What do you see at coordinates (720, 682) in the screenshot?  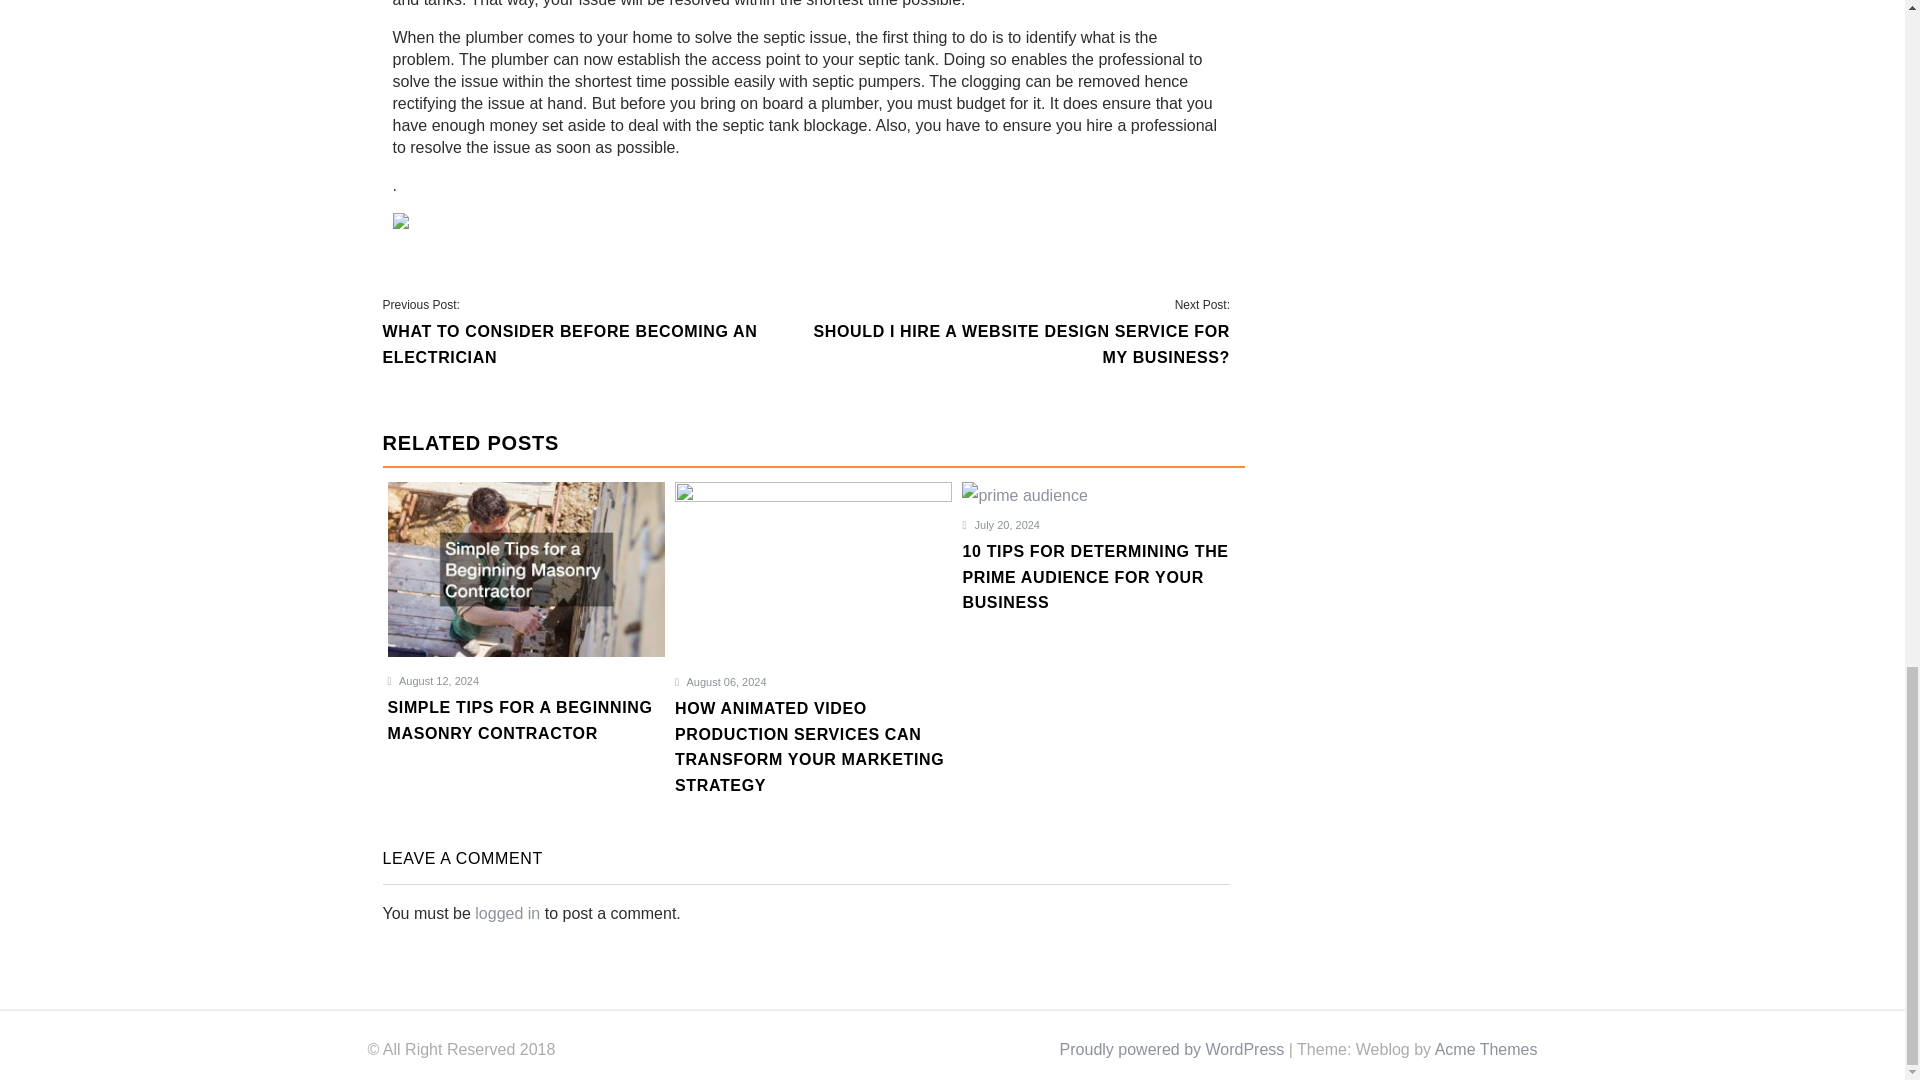 I see `August 06, 2024` at bounding box center [720, 682].